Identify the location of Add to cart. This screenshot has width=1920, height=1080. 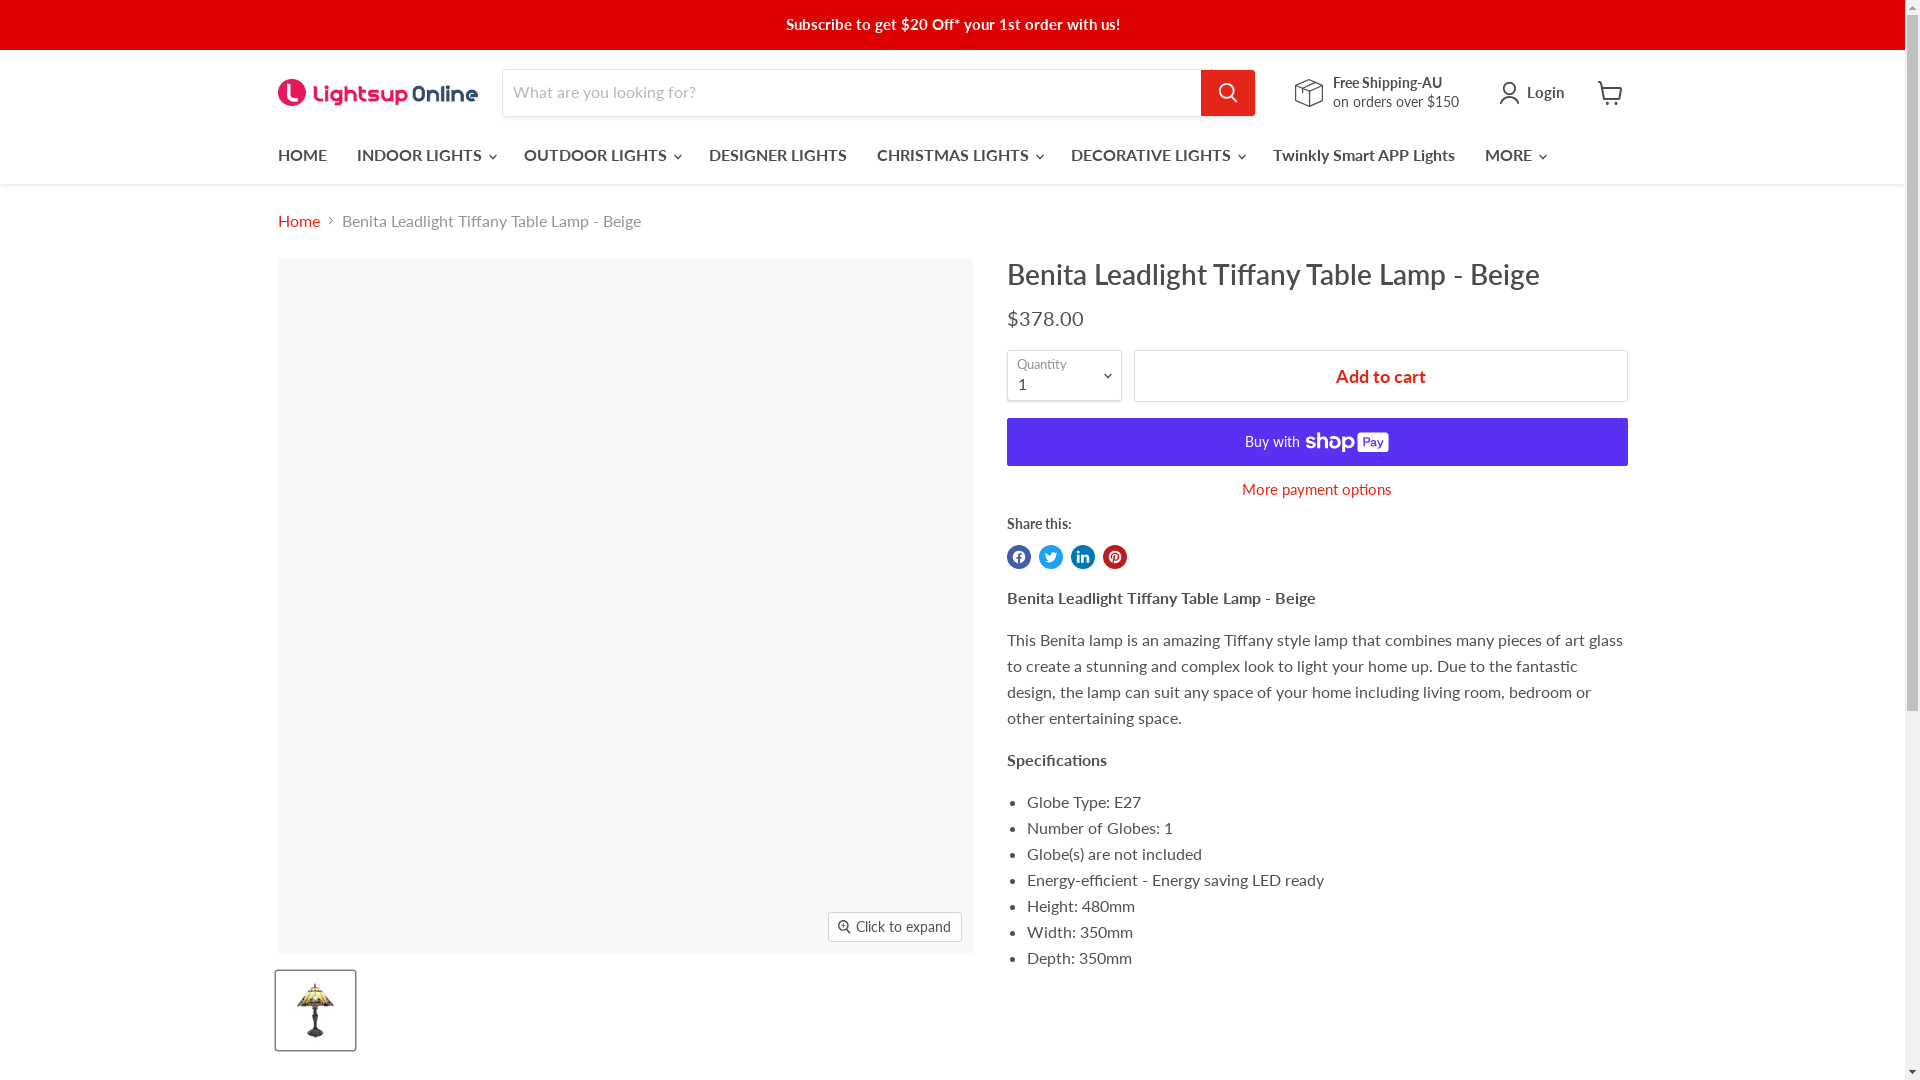
(1381, 376).